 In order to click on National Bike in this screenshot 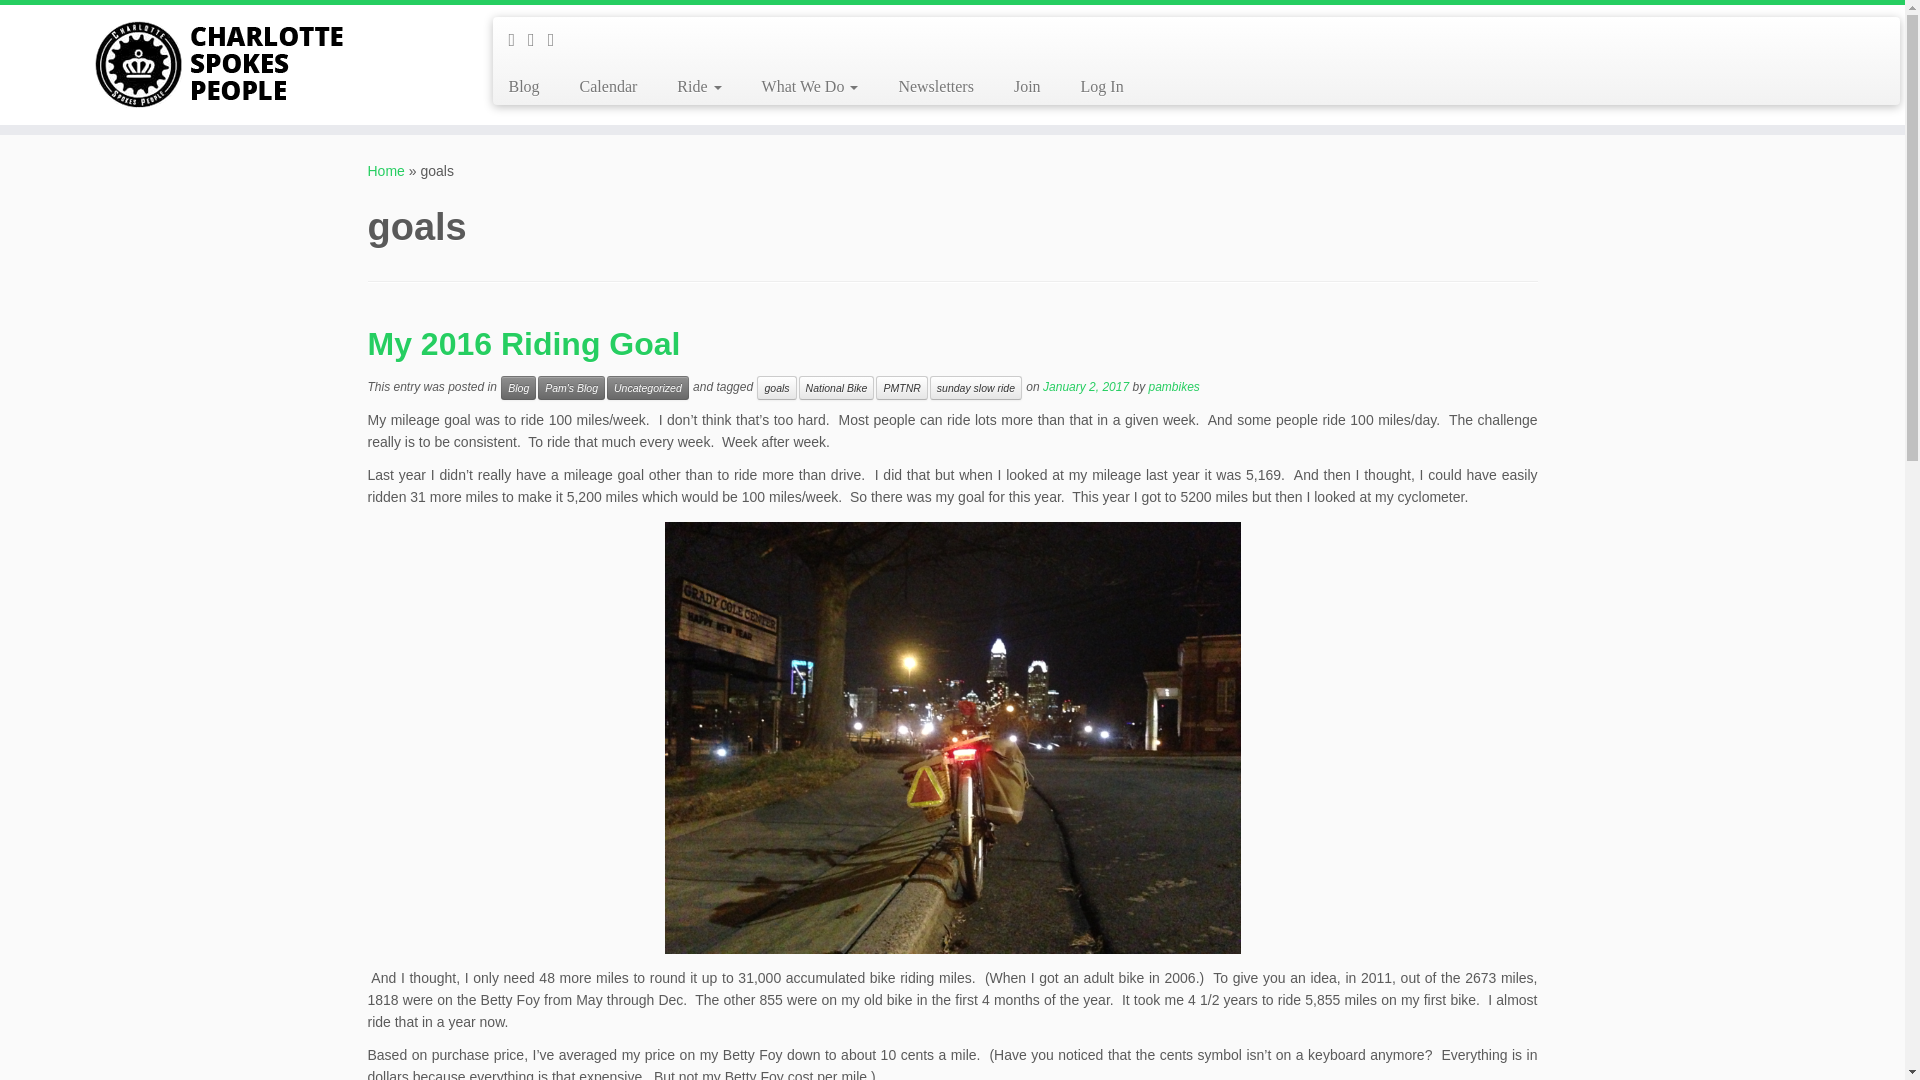, I will do `click(836, 387)`.